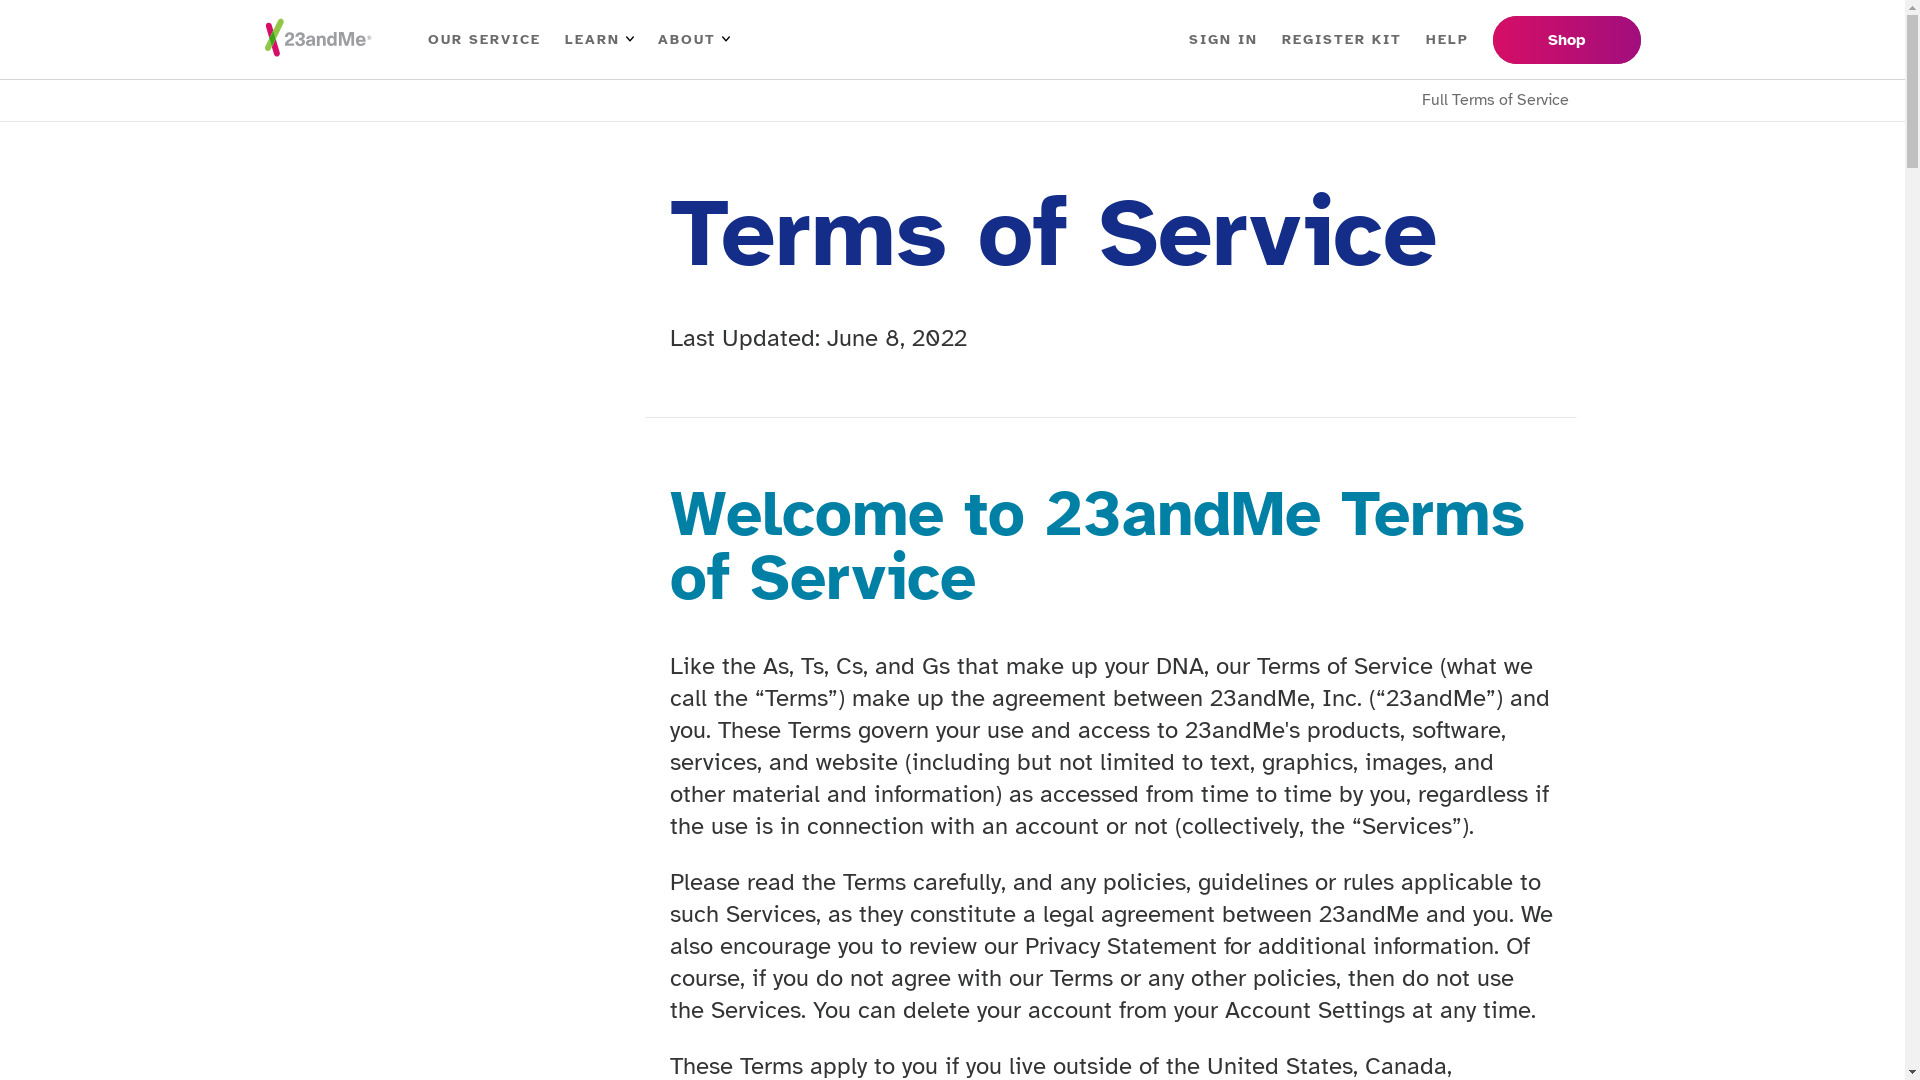 The height and width of the screenshot is (1080, 1920). I want to click on LEARN, so click(598, 40).